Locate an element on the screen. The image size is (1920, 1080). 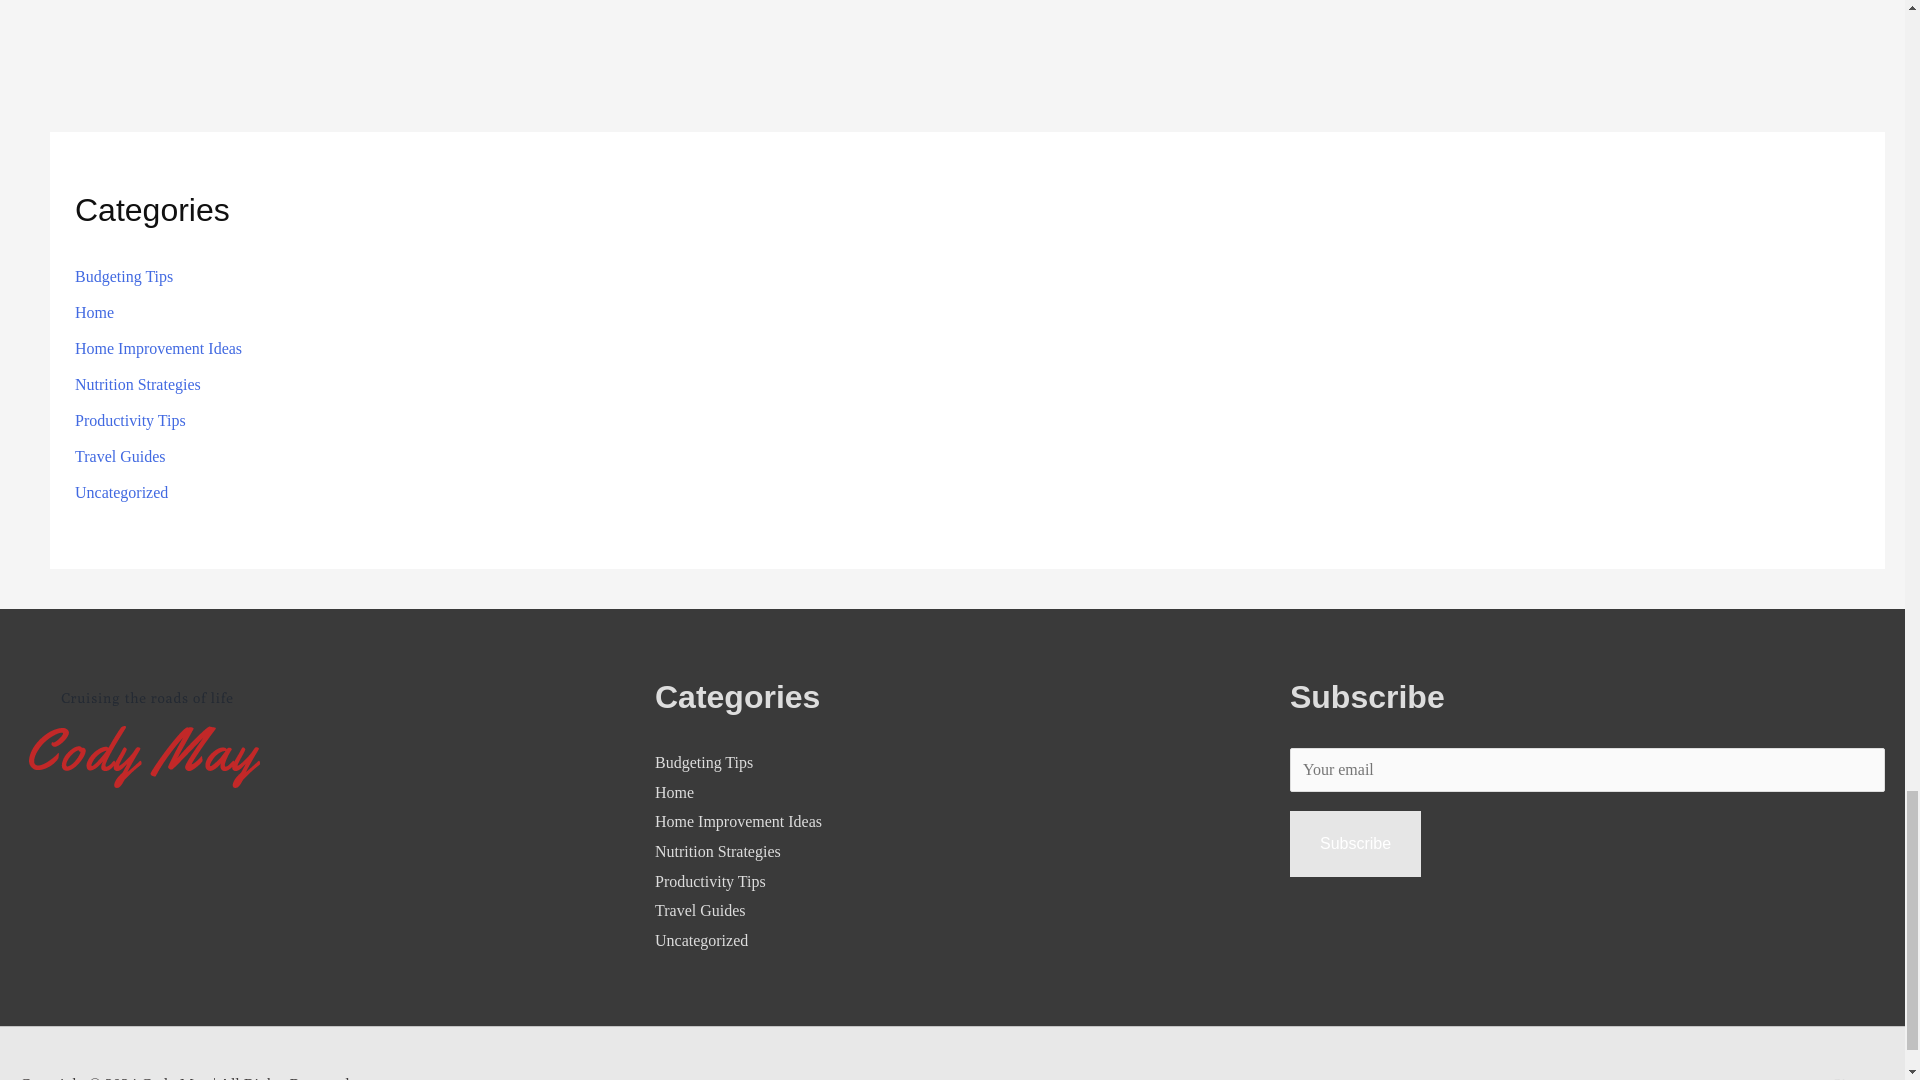
Productivity Tips is located at coordinates (130, 420).